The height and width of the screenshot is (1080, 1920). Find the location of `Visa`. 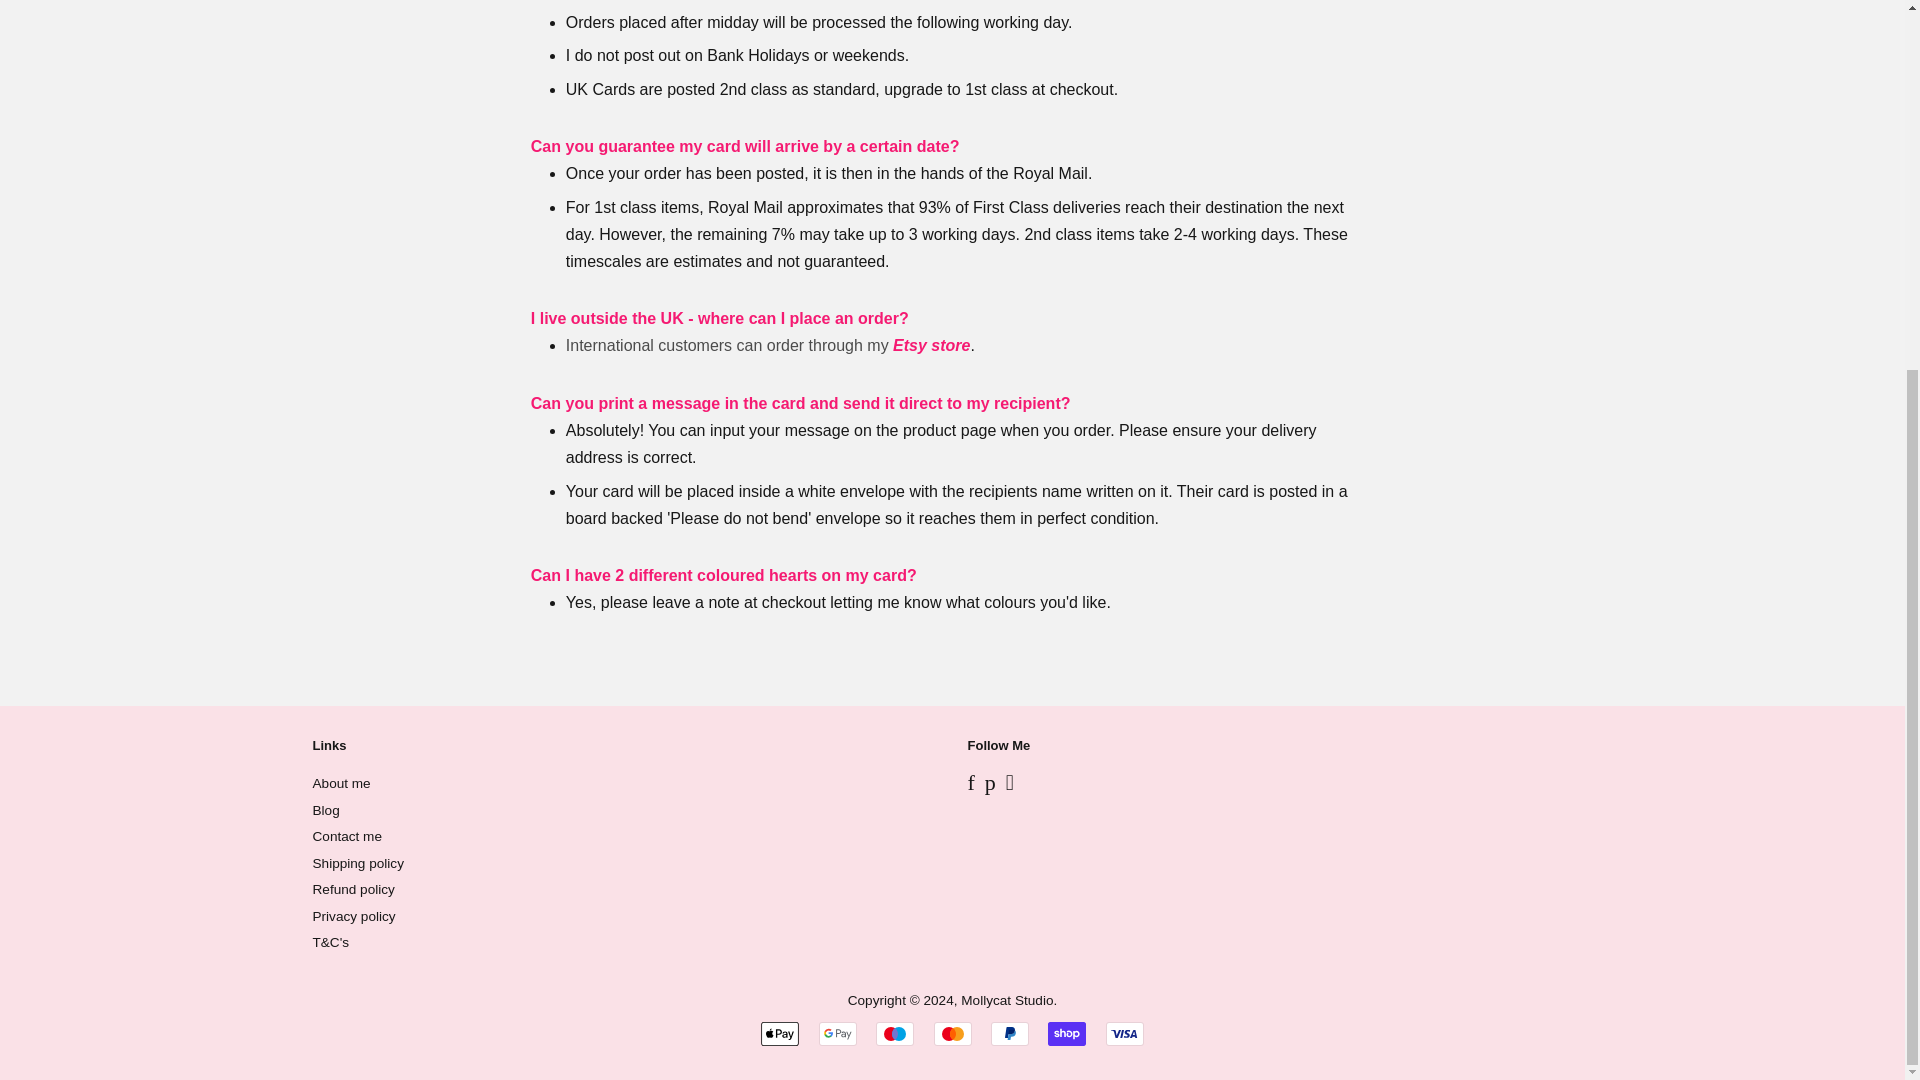

Visa is located at coordinates (1124, 1034).